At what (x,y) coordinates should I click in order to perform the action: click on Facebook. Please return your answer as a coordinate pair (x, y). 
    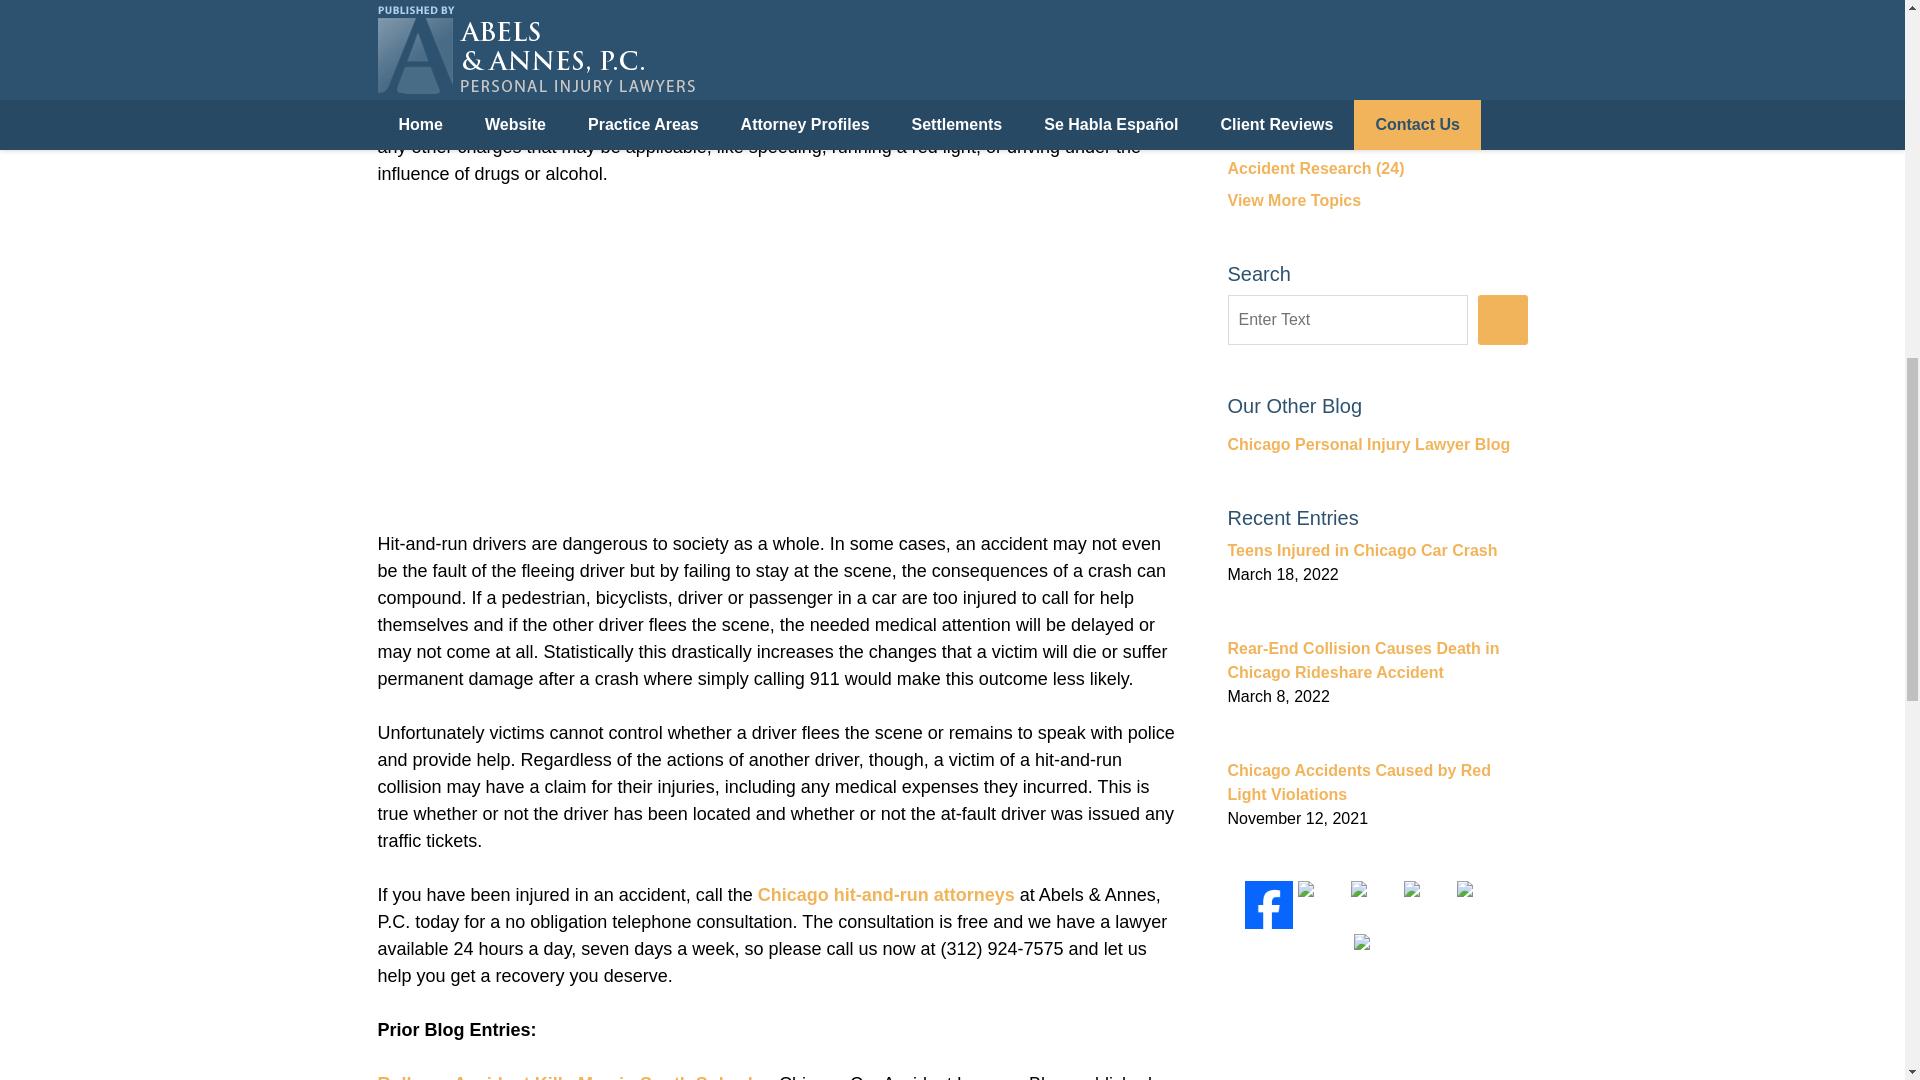
    Looking at the image, I should click on (1268, 904).